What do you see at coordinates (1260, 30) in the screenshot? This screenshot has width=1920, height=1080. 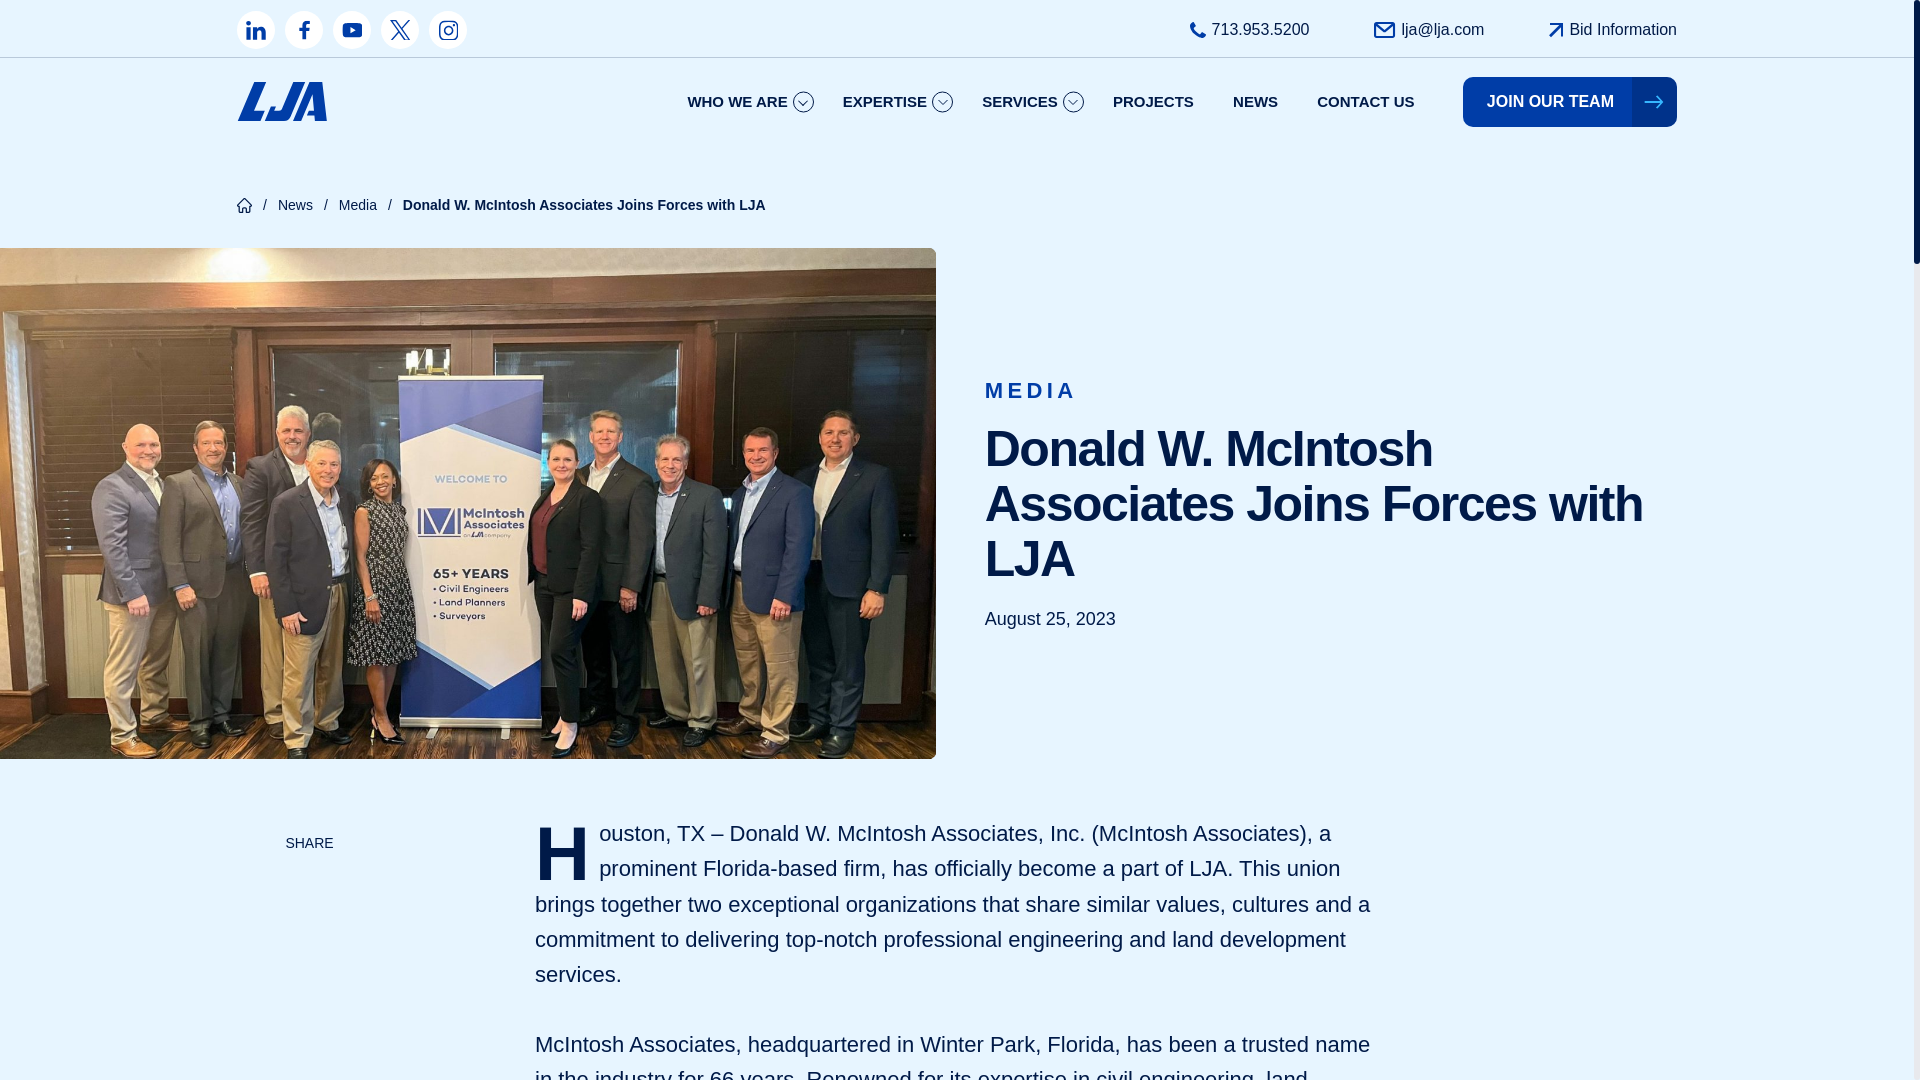 I see `713.953.5200` at bounding box center [1260, 30].